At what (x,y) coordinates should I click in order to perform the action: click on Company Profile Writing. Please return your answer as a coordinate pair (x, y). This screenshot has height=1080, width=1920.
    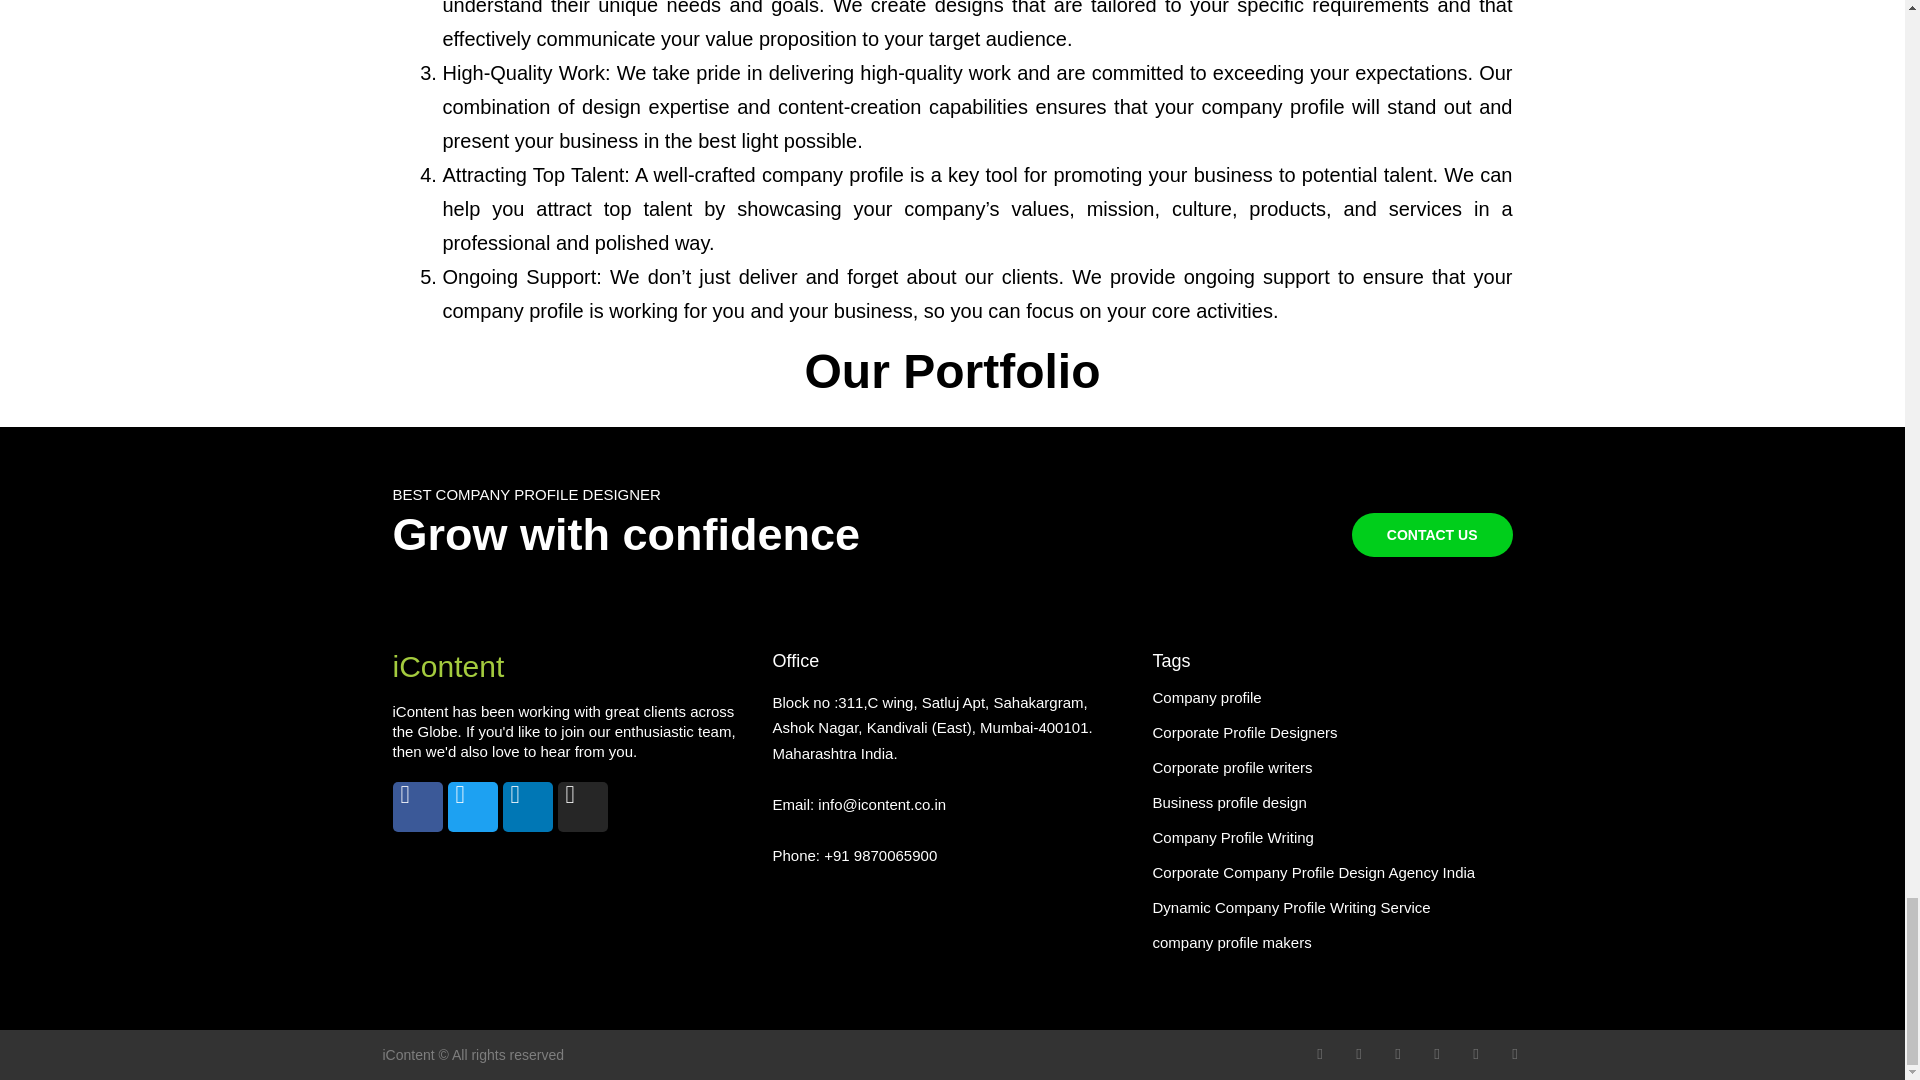
    Looking at the image, I should click on (1232, 837).